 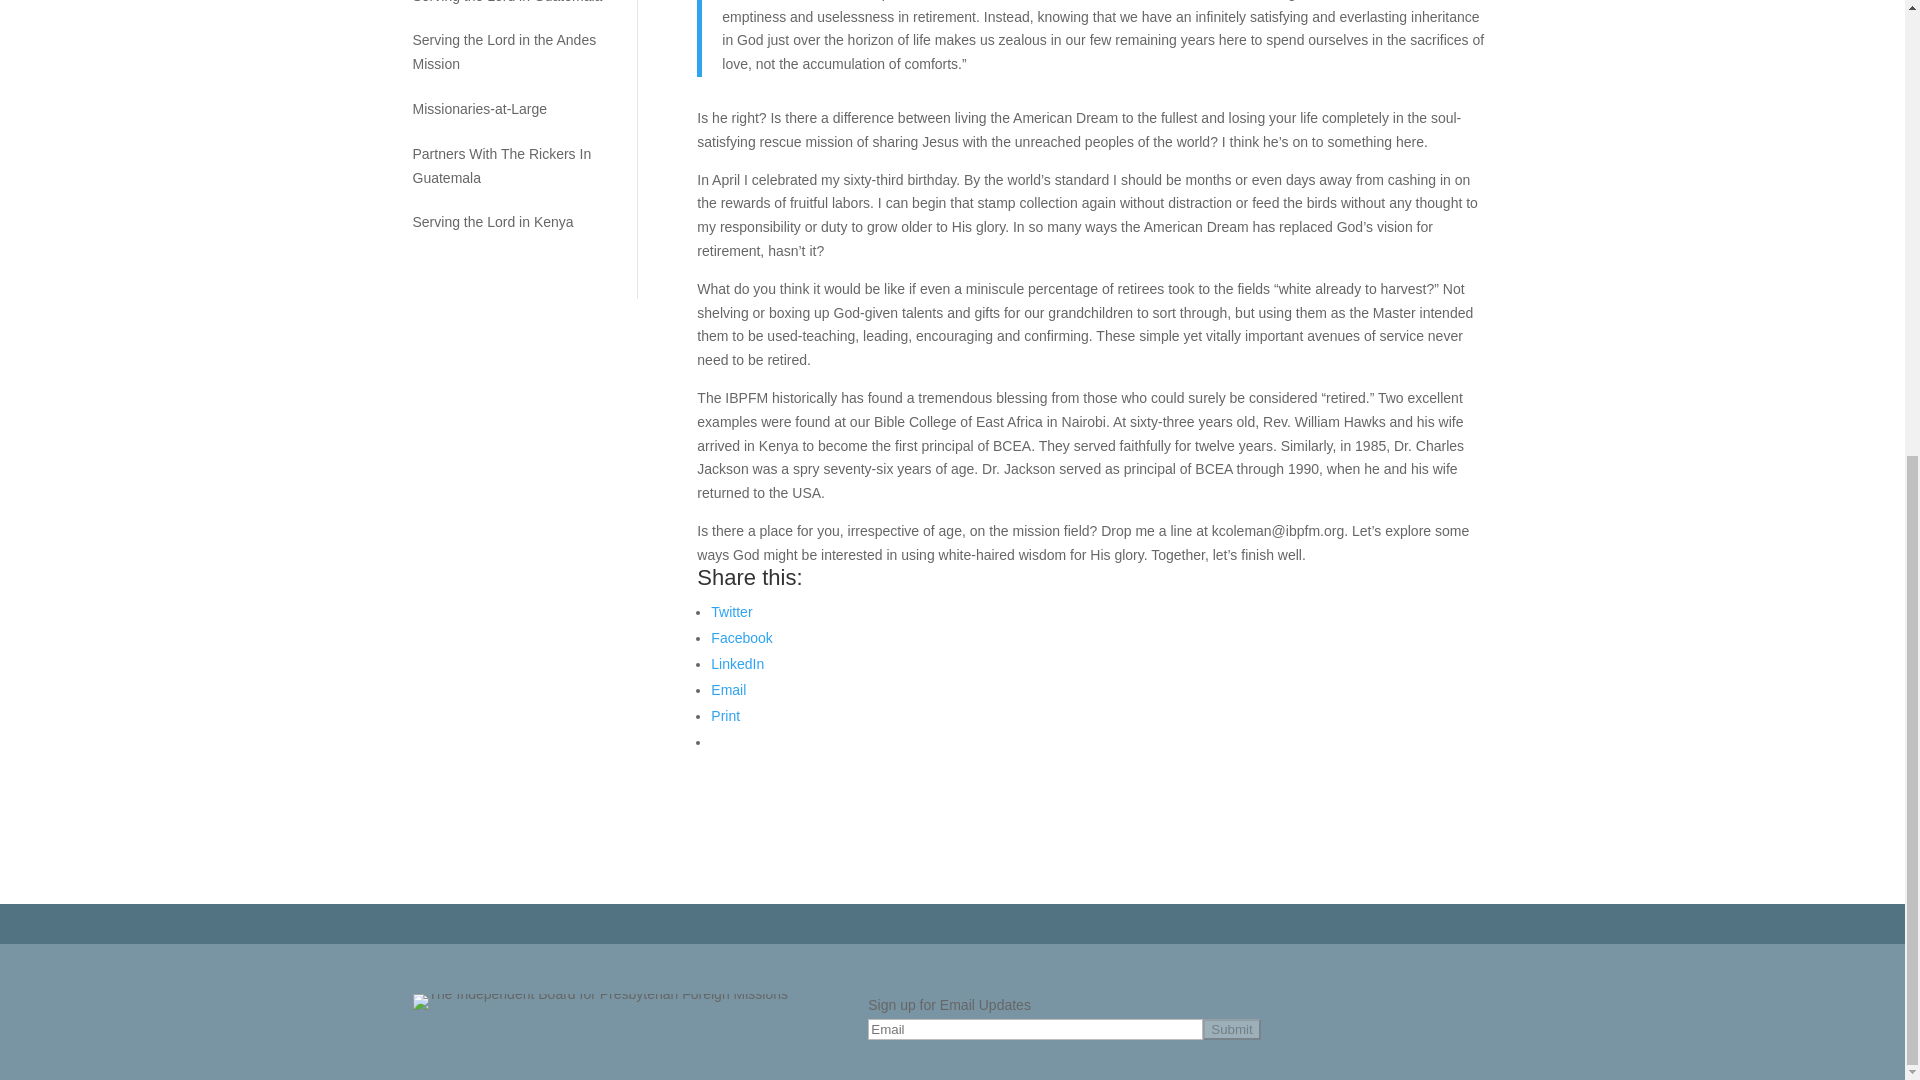 I want to click on Serving the Lord in the Andes Mission, so click(x=509, y=52).